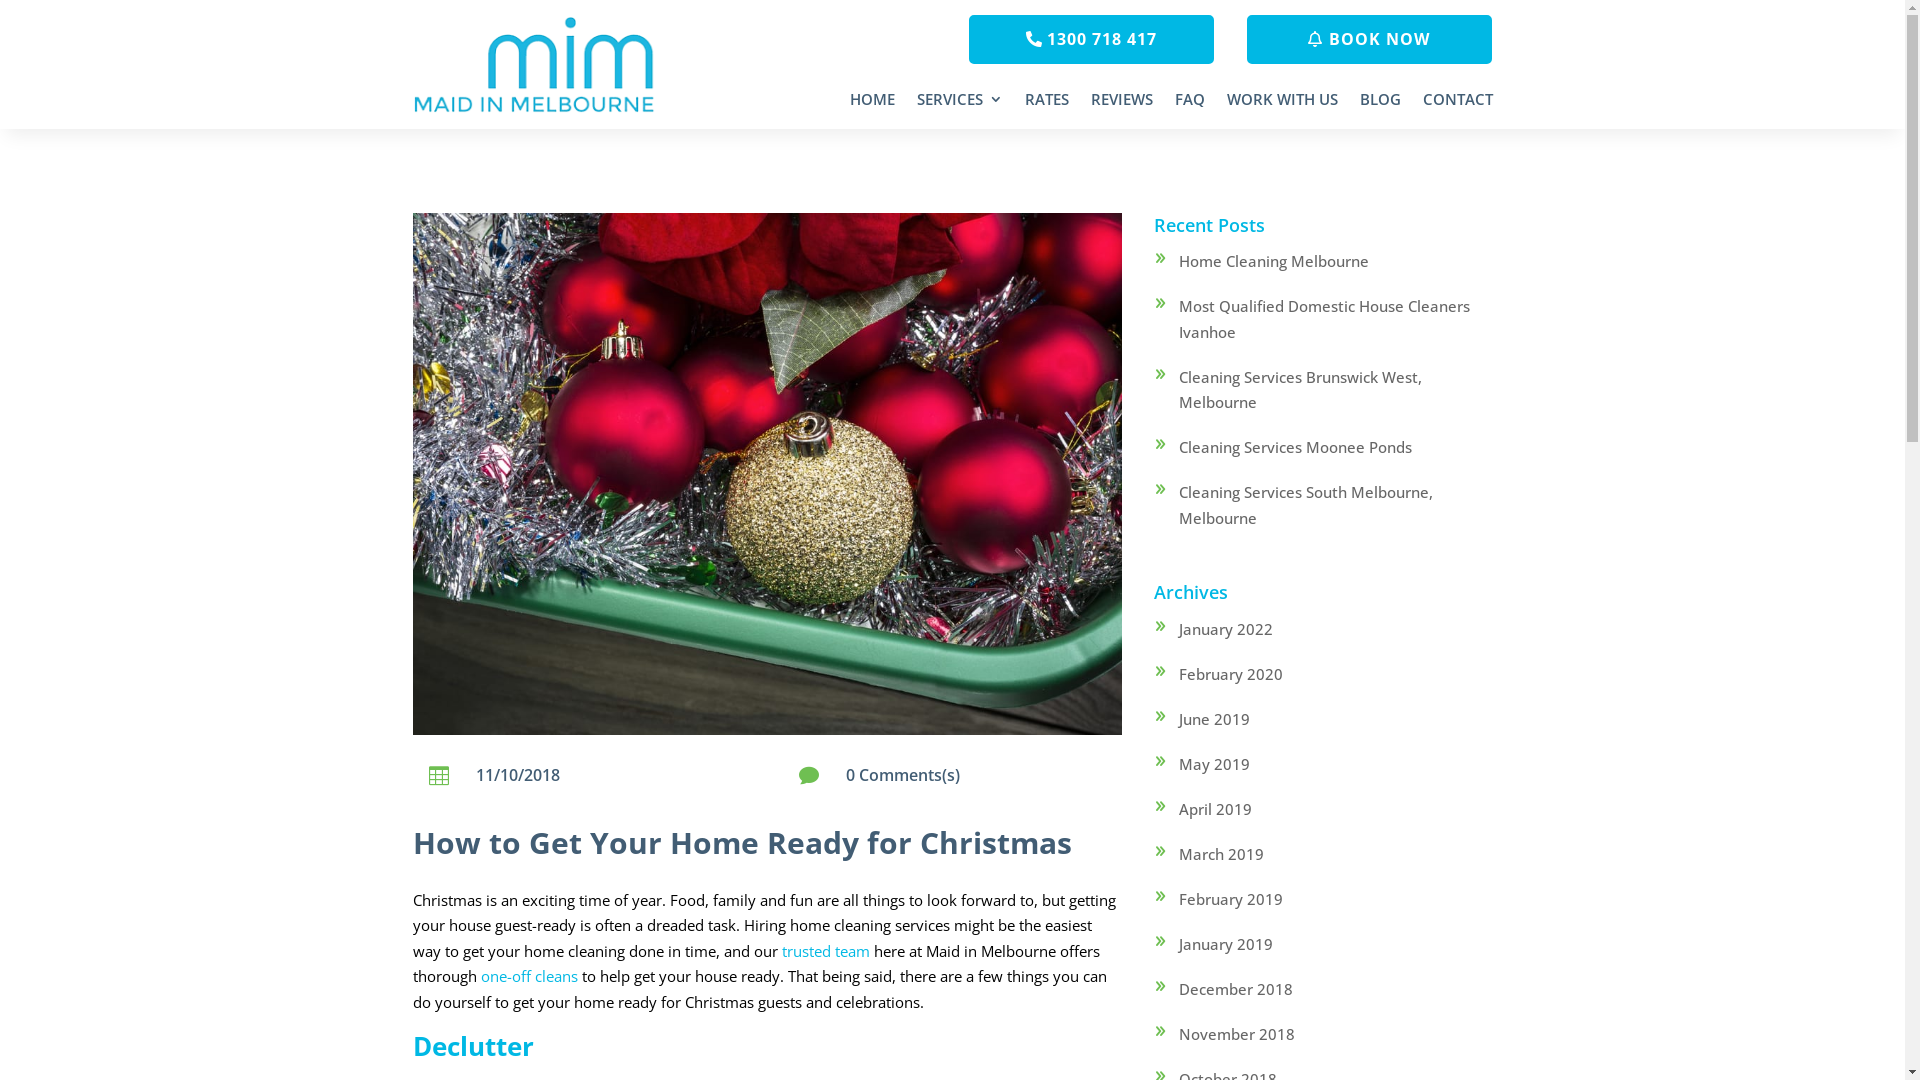  What do you see at coordinates (1296, 447) in the screenshot?
I see `Cleaning Services Moonee Ponds` at bounding box center [1296, 447].